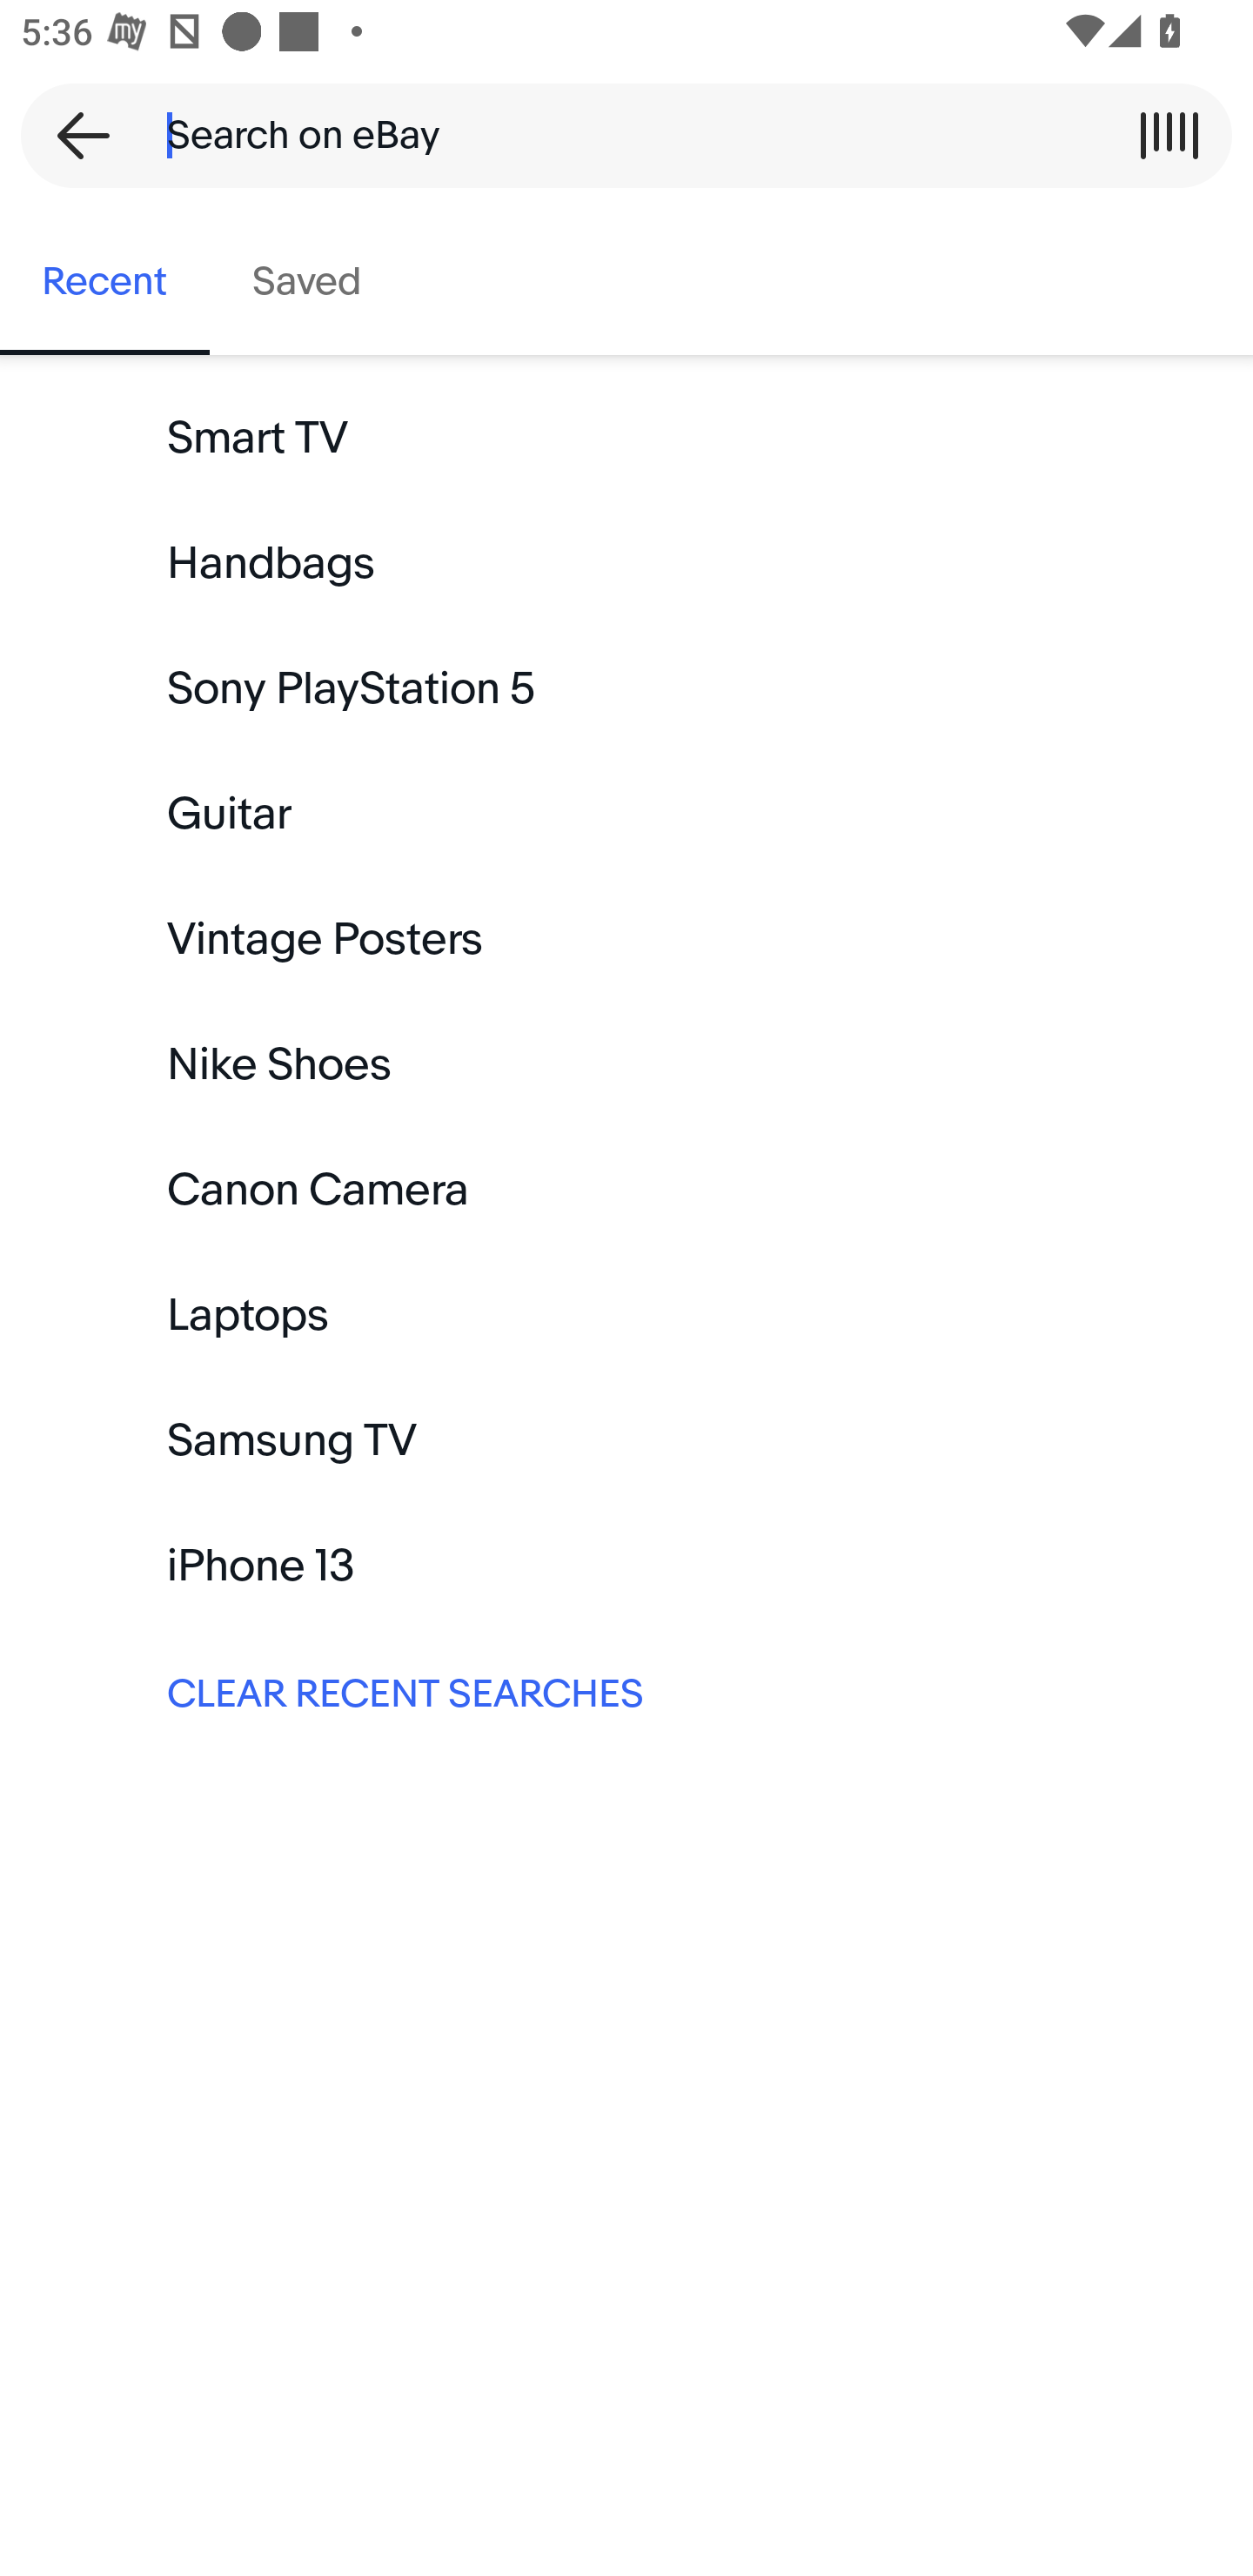 The height and width of the screenshot is (2576, 1253). I want to click on Smart TV Keyword search Smart TV:, so click(626, 439).